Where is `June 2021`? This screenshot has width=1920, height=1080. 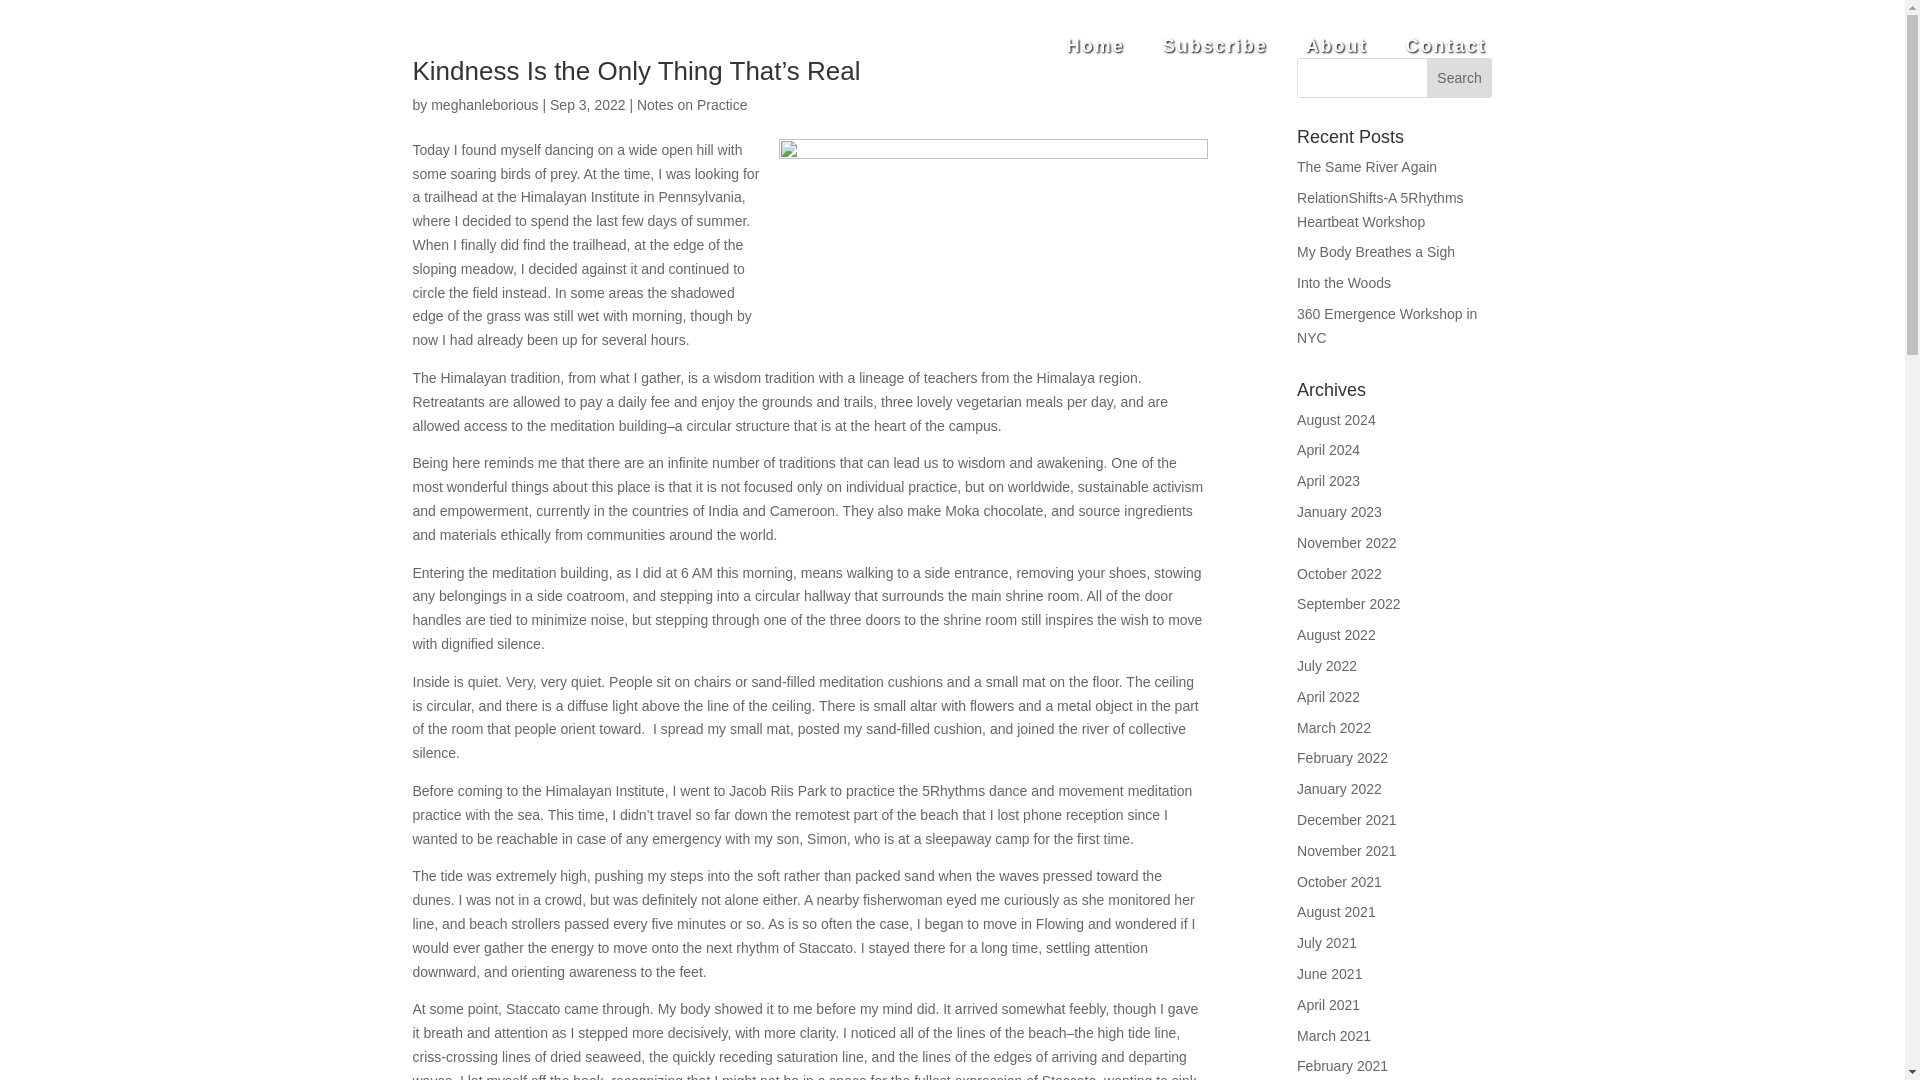 June 2021 is located at coordinates (1329, 973).